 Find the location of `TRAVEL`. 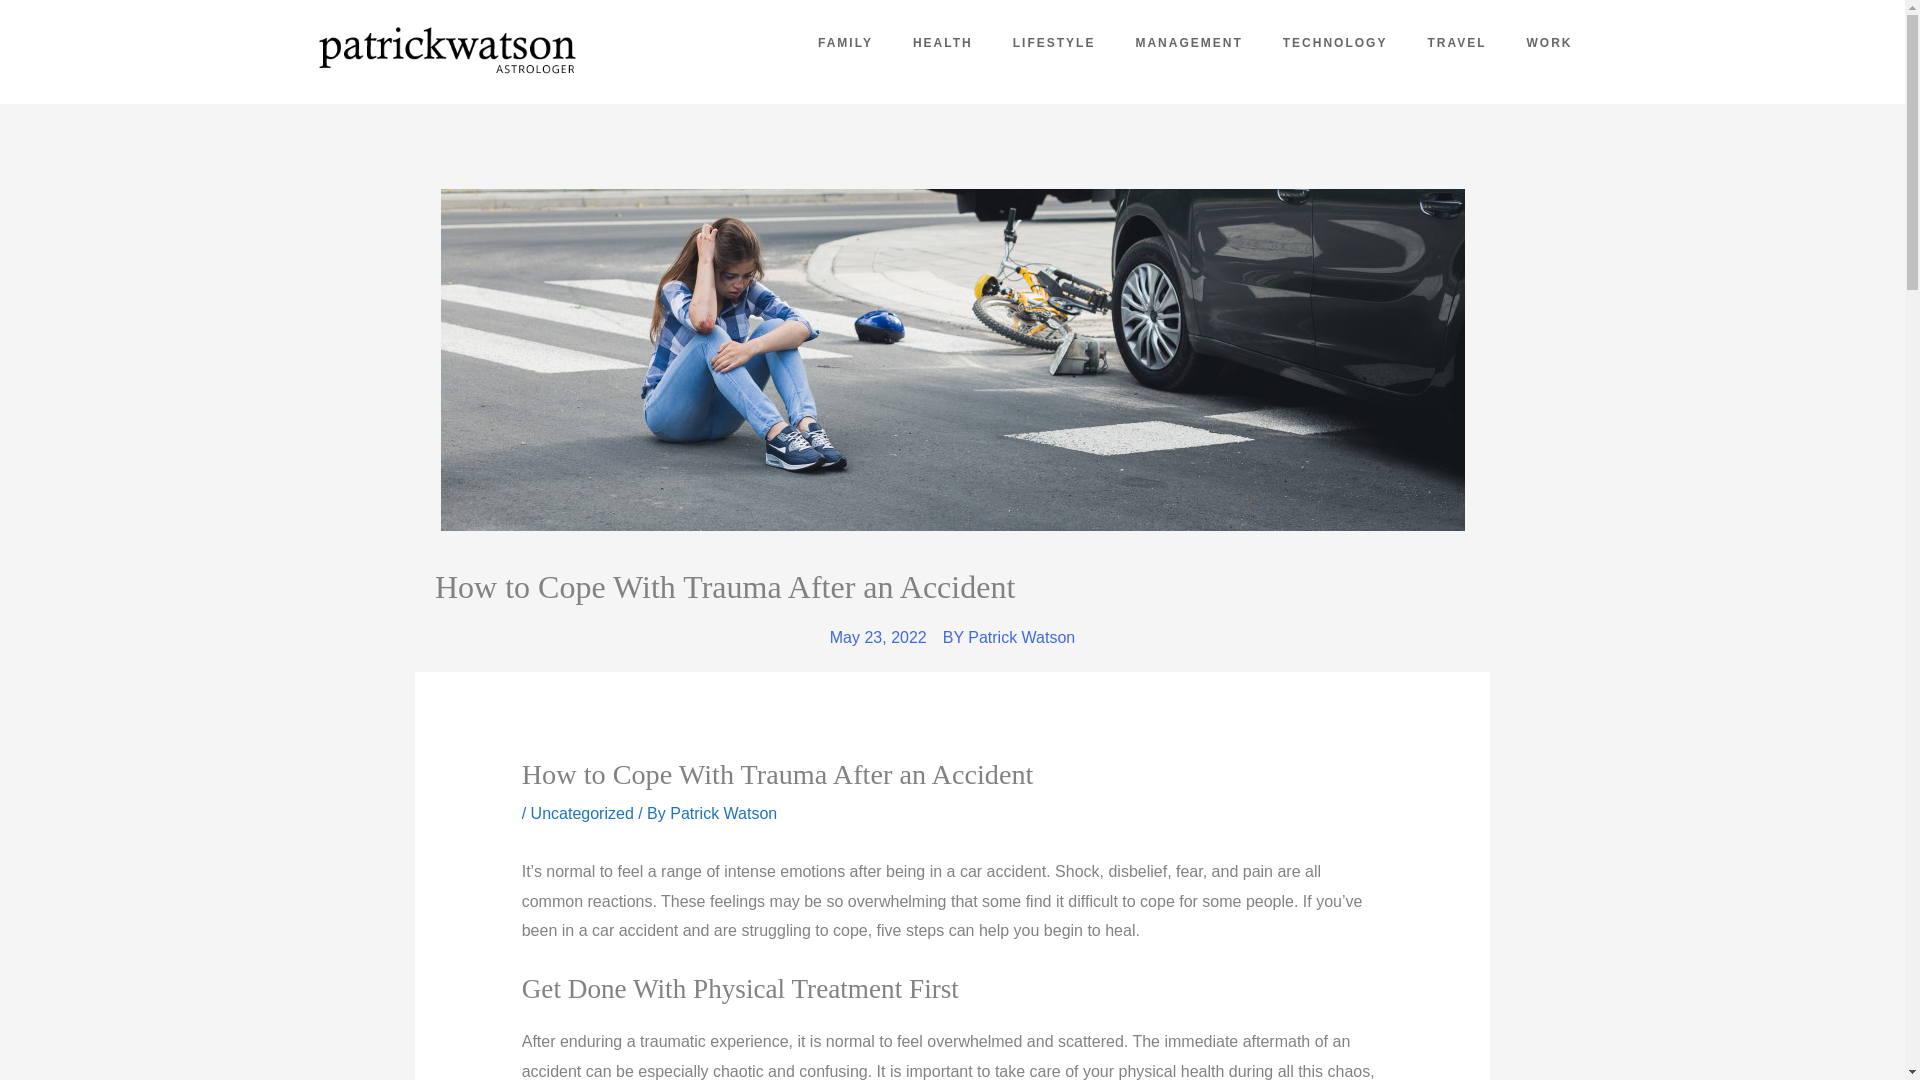

TRAVEL is located at coordinates (1456, 42).